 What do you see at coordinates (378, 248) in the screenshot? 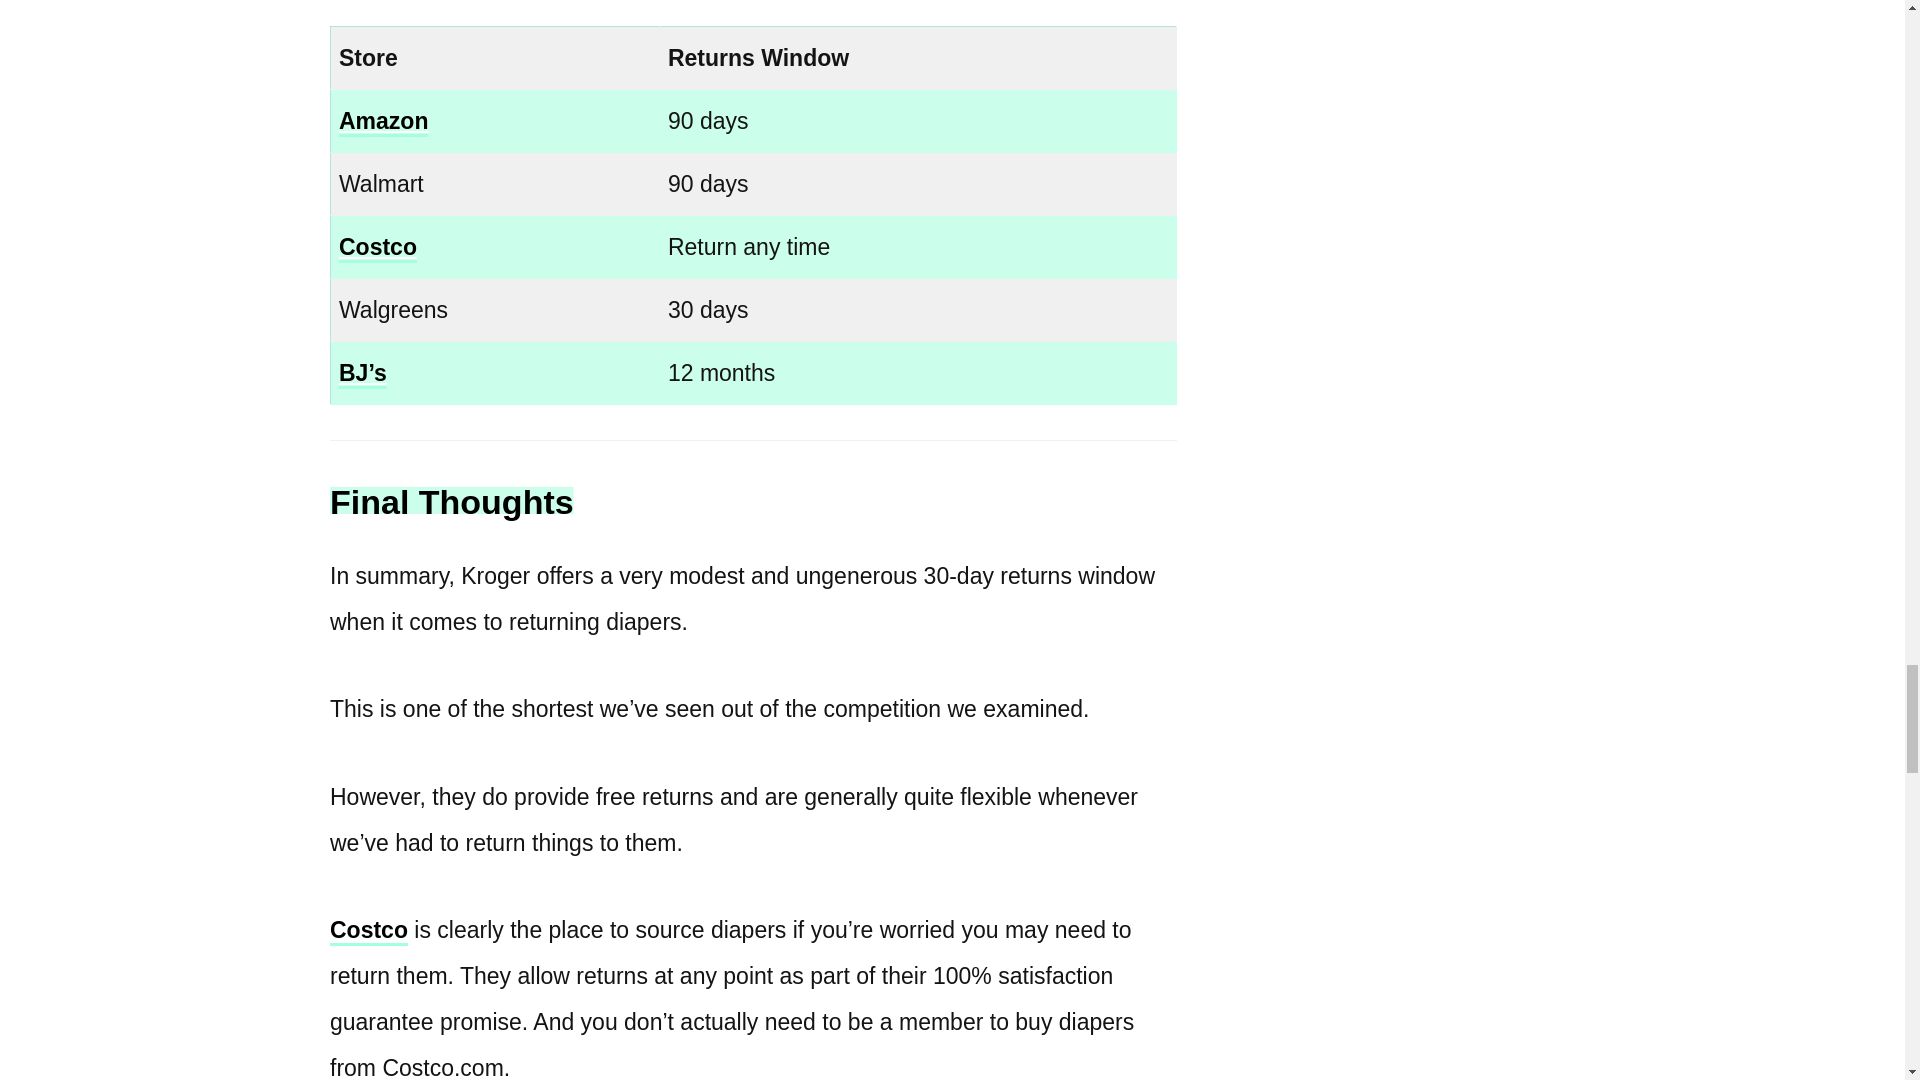
I see `Costco` at bounding box center [378, 248].